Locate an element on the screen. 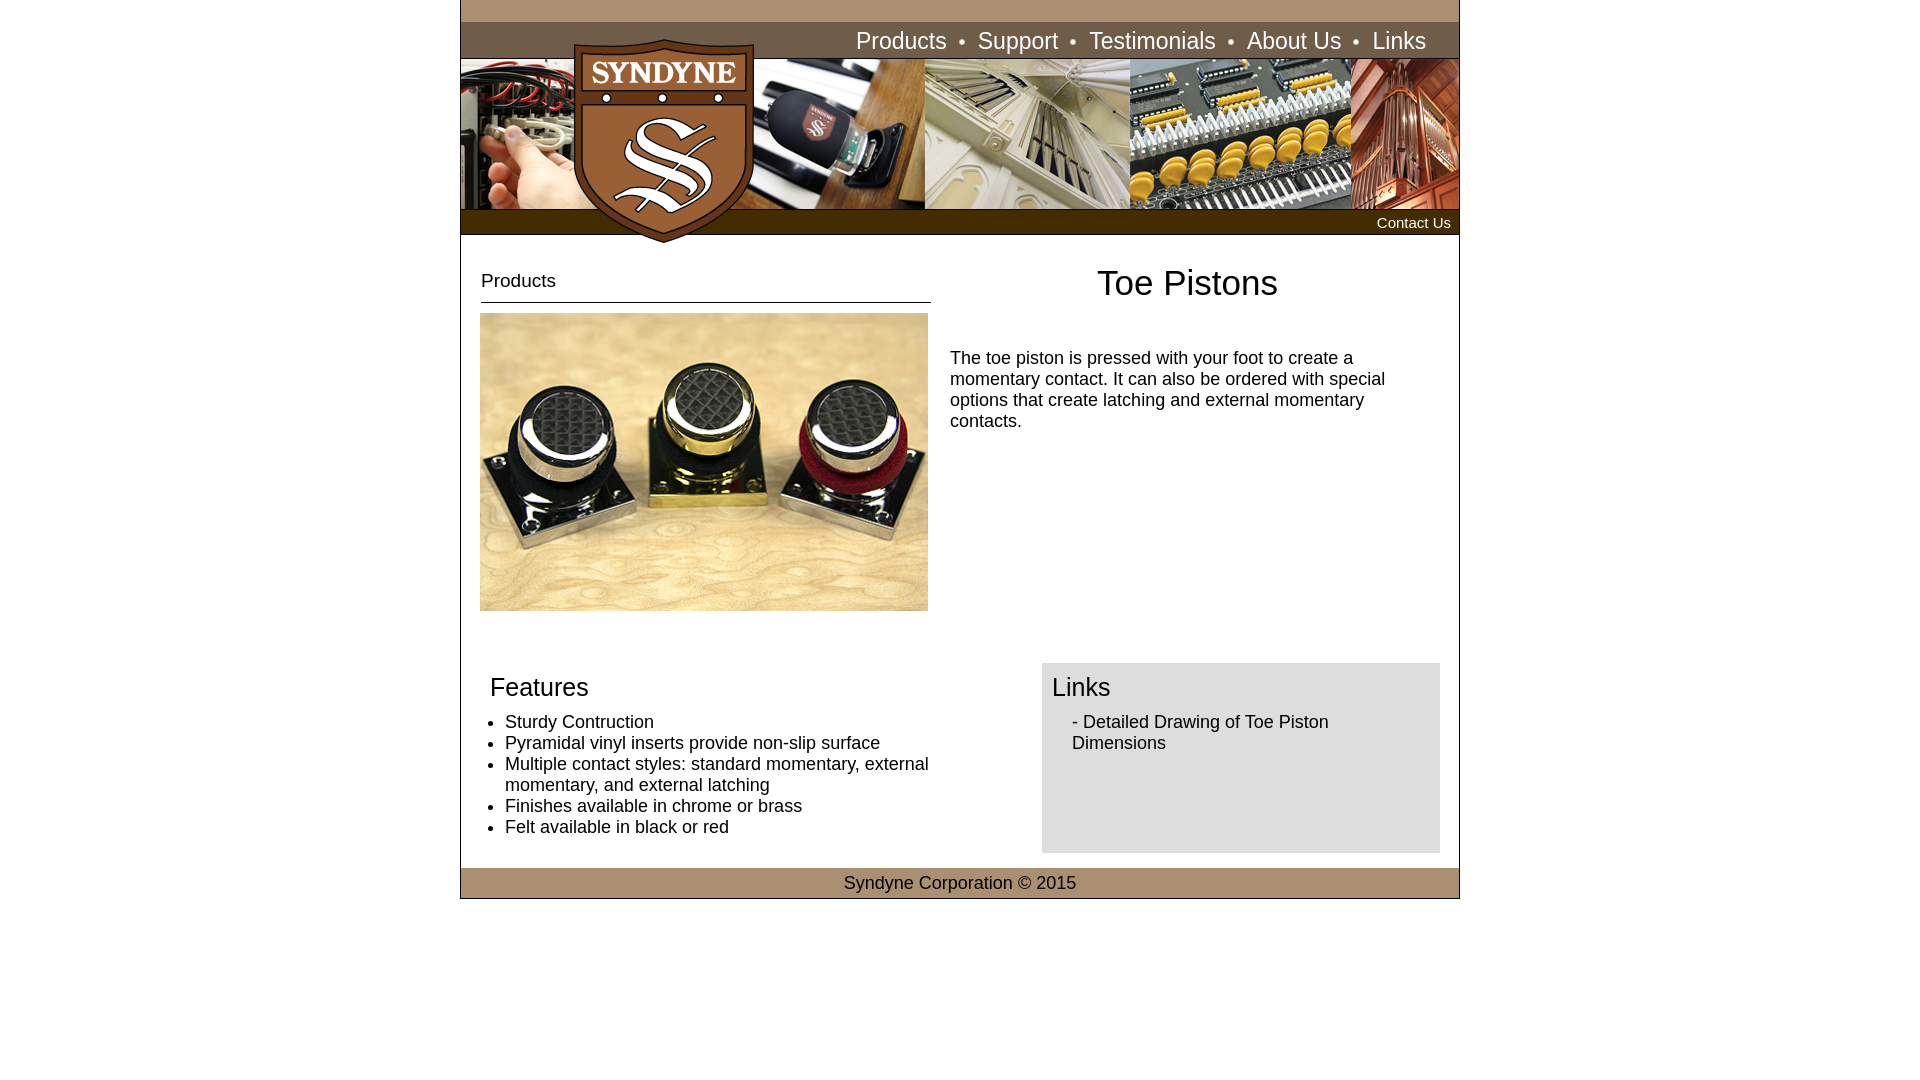 The height and width of the screenshot is (1080, 1920). Products is located at coordinates (518, 280).